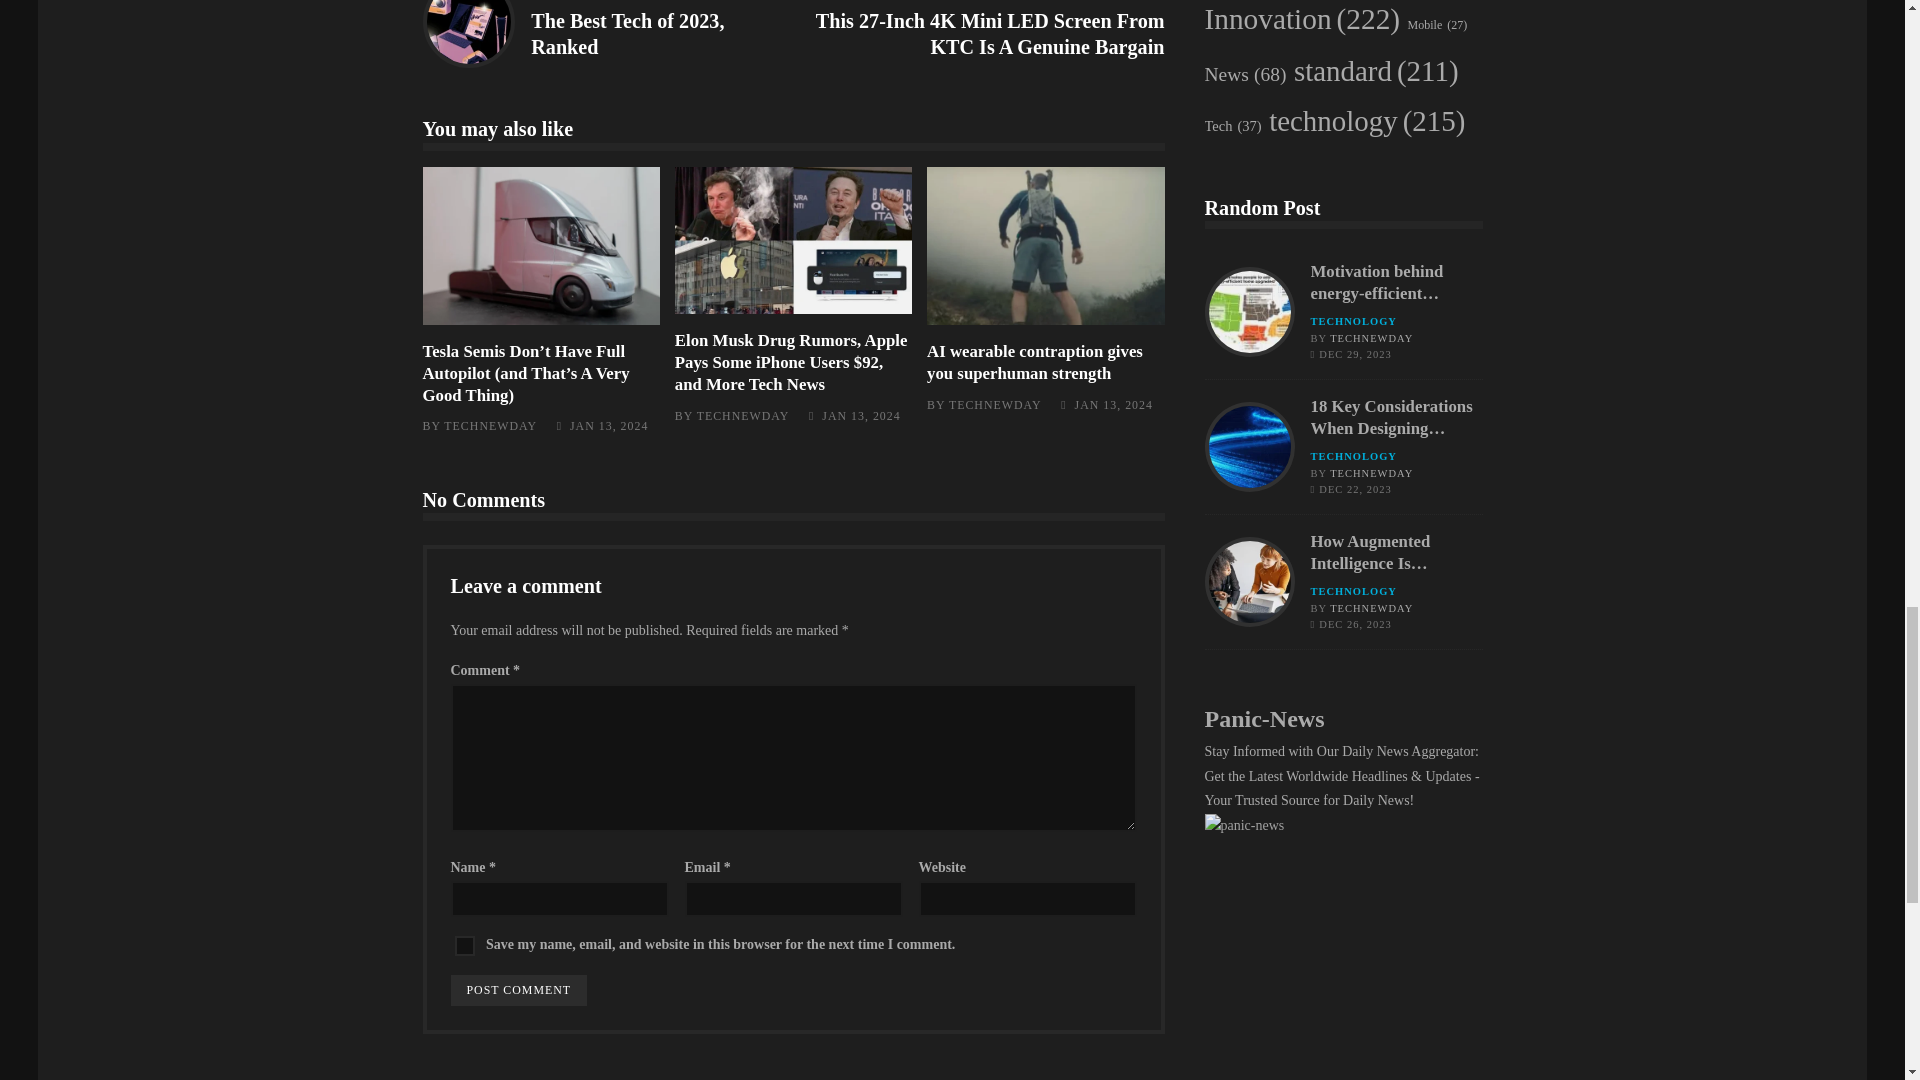 The width and height of the screenshot is (1920, 1080). What do you see at coordinates (742, 416) in the screenshot?
I see `Posts by technewday` at bounding box center [742, 416].